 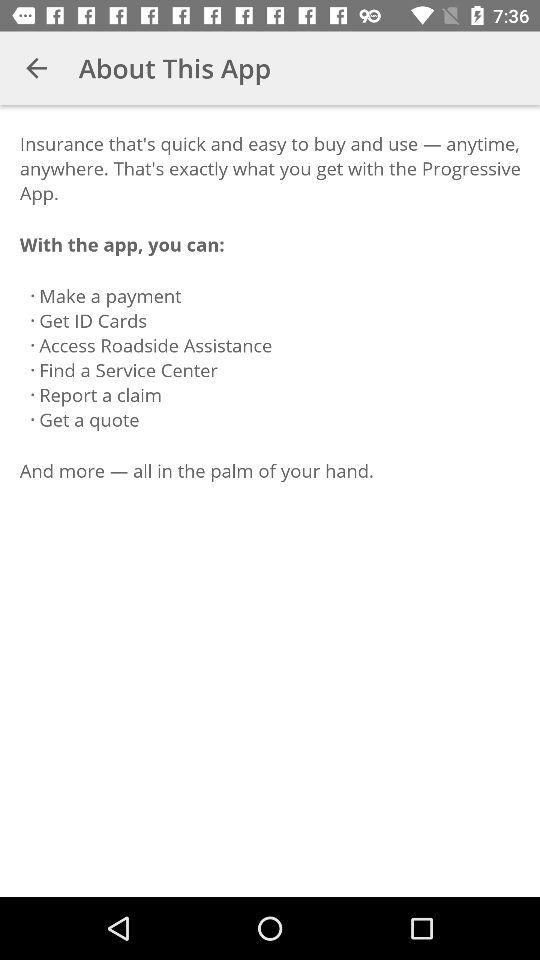 What do you see at coordinates (36, 68) in the screenshot?
I see `choose the app next to about this app` at bounding box center [36, 68].